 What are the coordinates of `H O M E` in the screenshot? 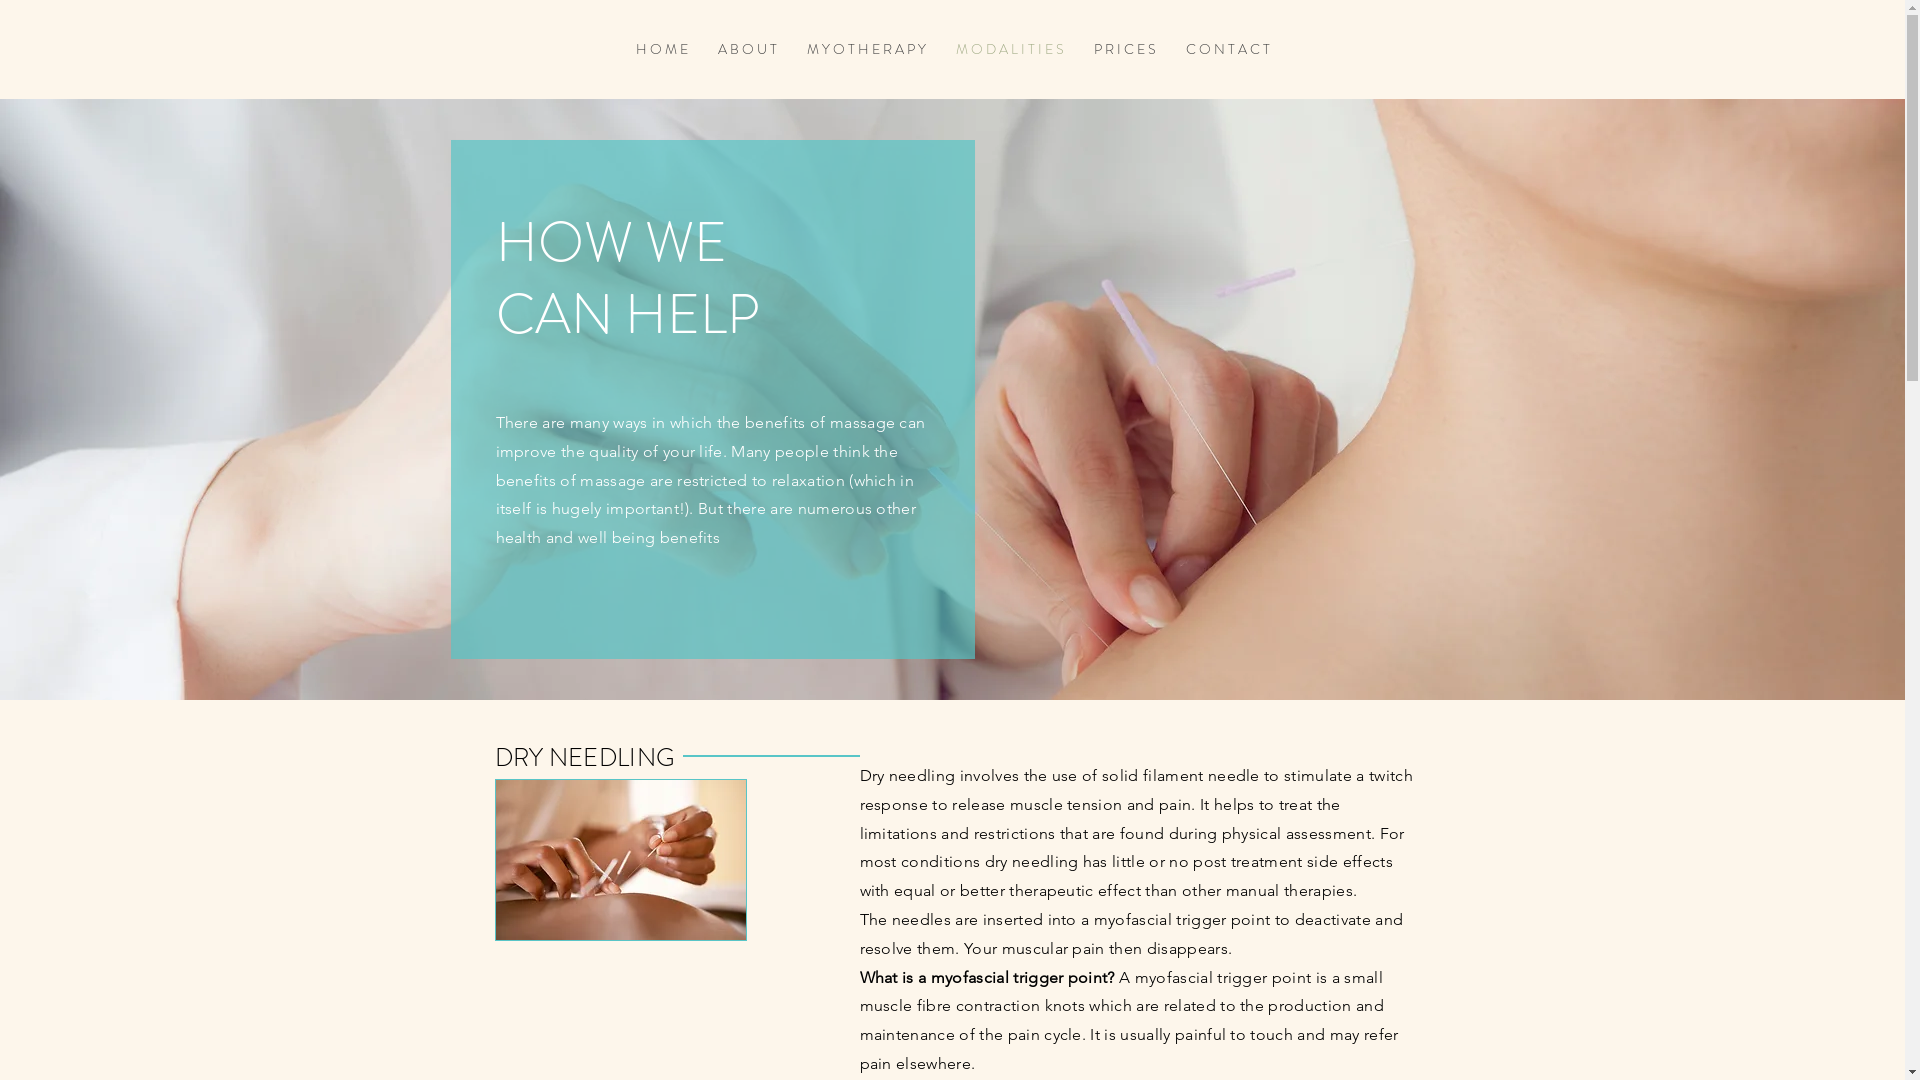 It's located at (661, 50).